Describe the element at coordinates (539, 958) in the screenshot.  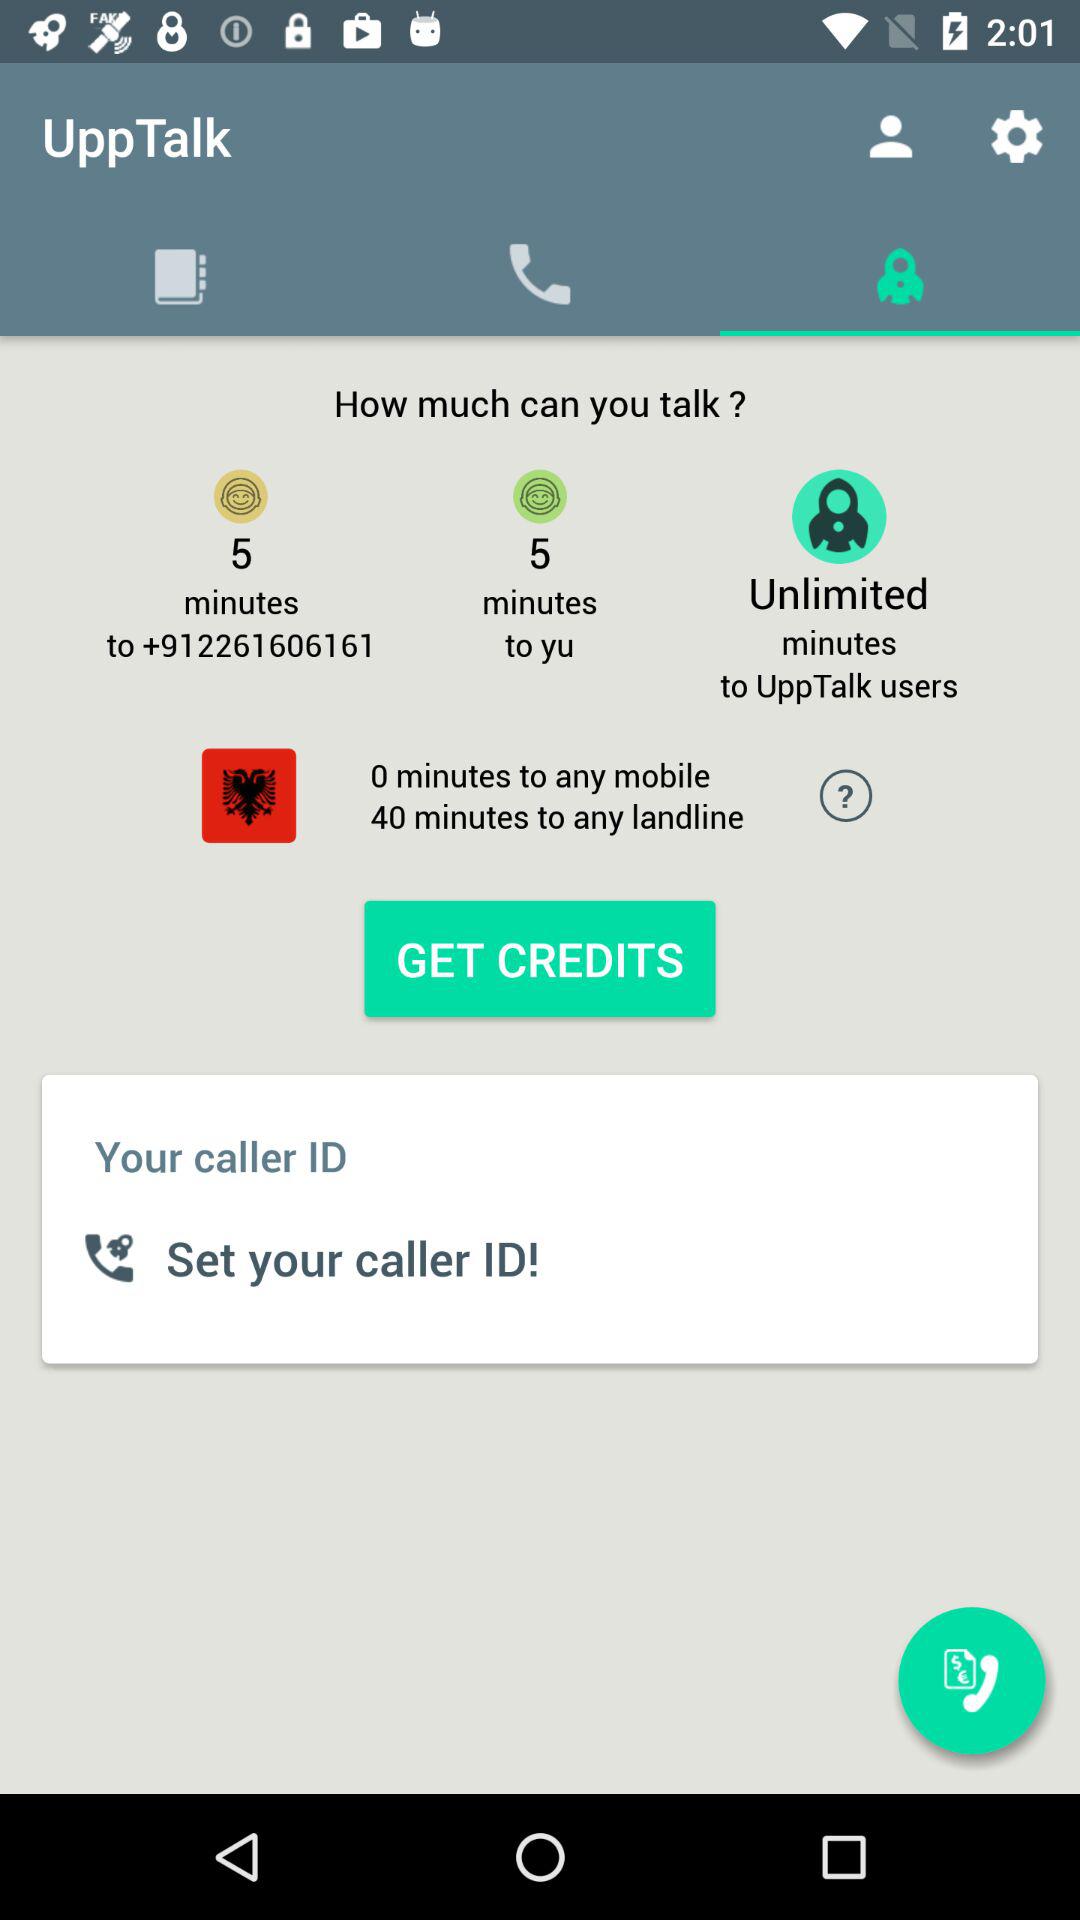
I see `swipe to get credits icon` at that location.